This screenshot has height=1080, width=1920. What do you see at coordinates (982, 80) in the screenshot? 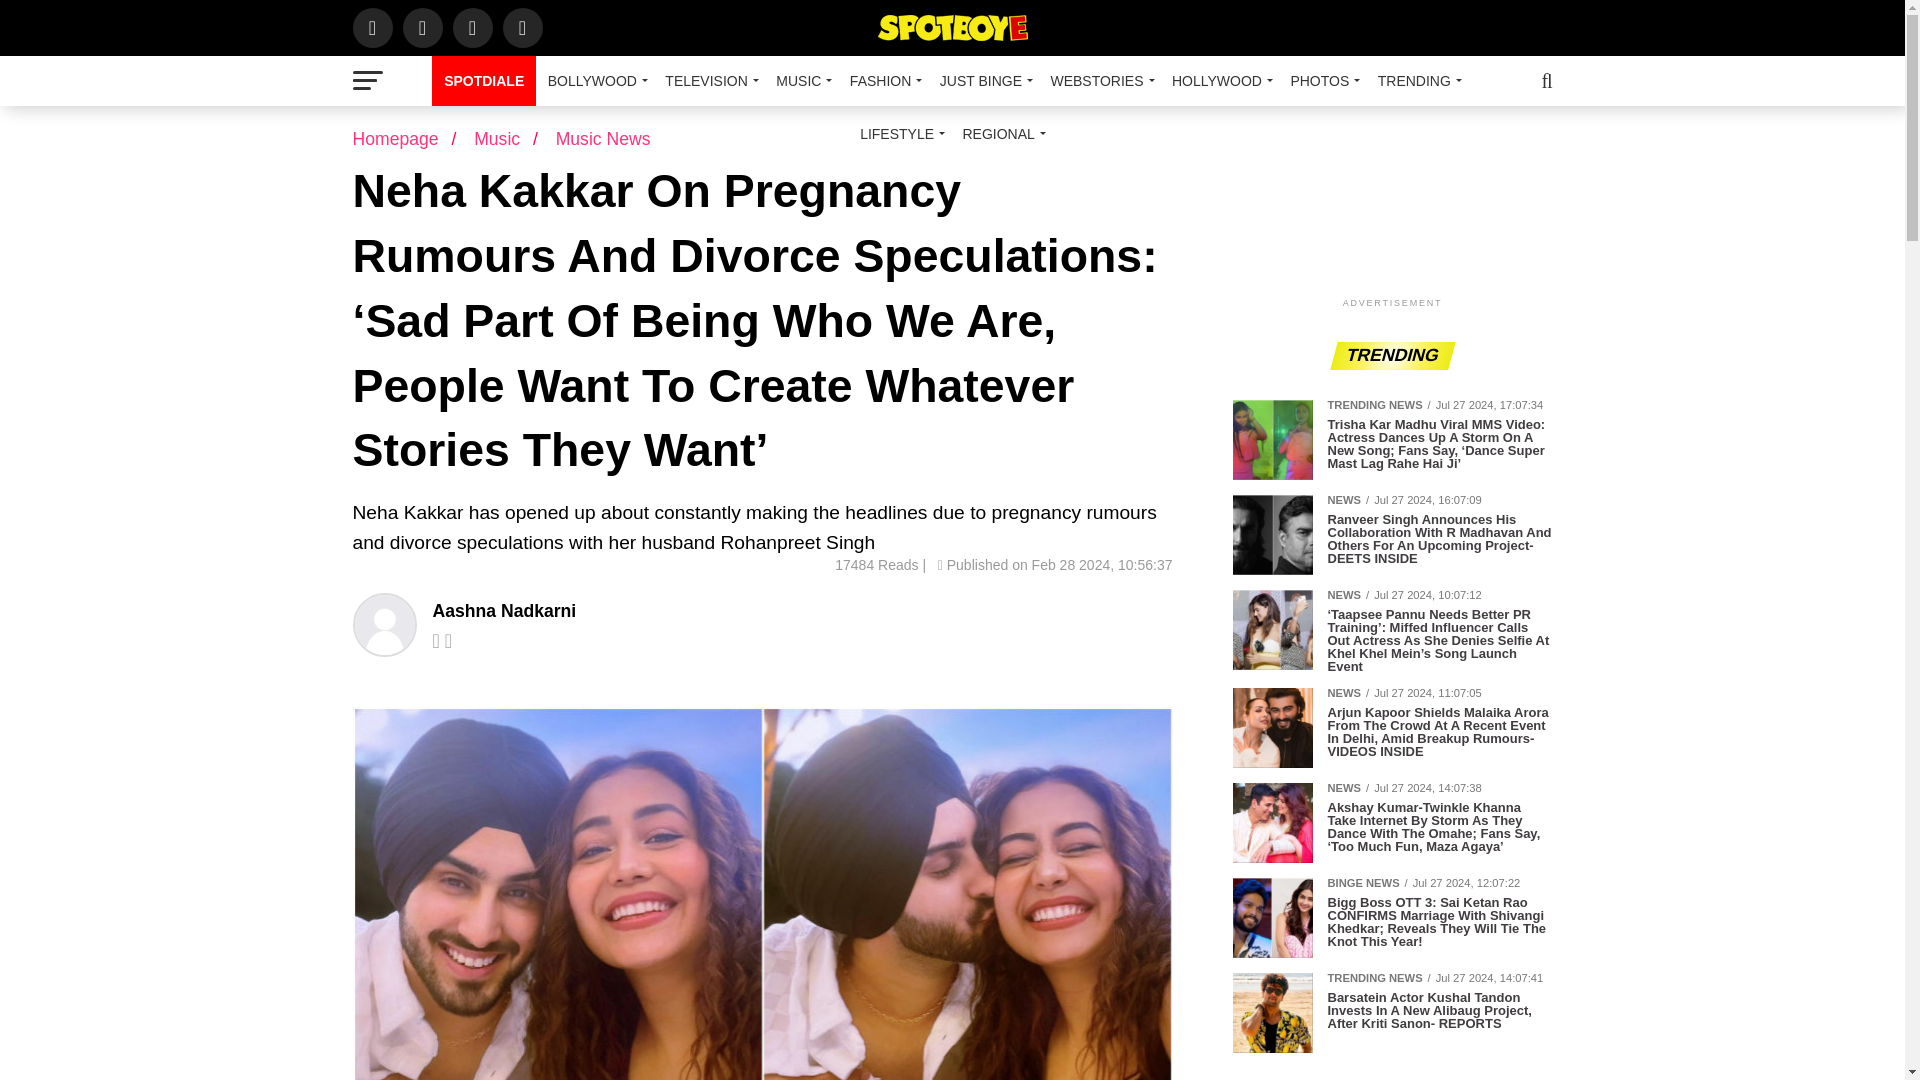
I see `JUST BINGE` at bounding box center [982, 80].